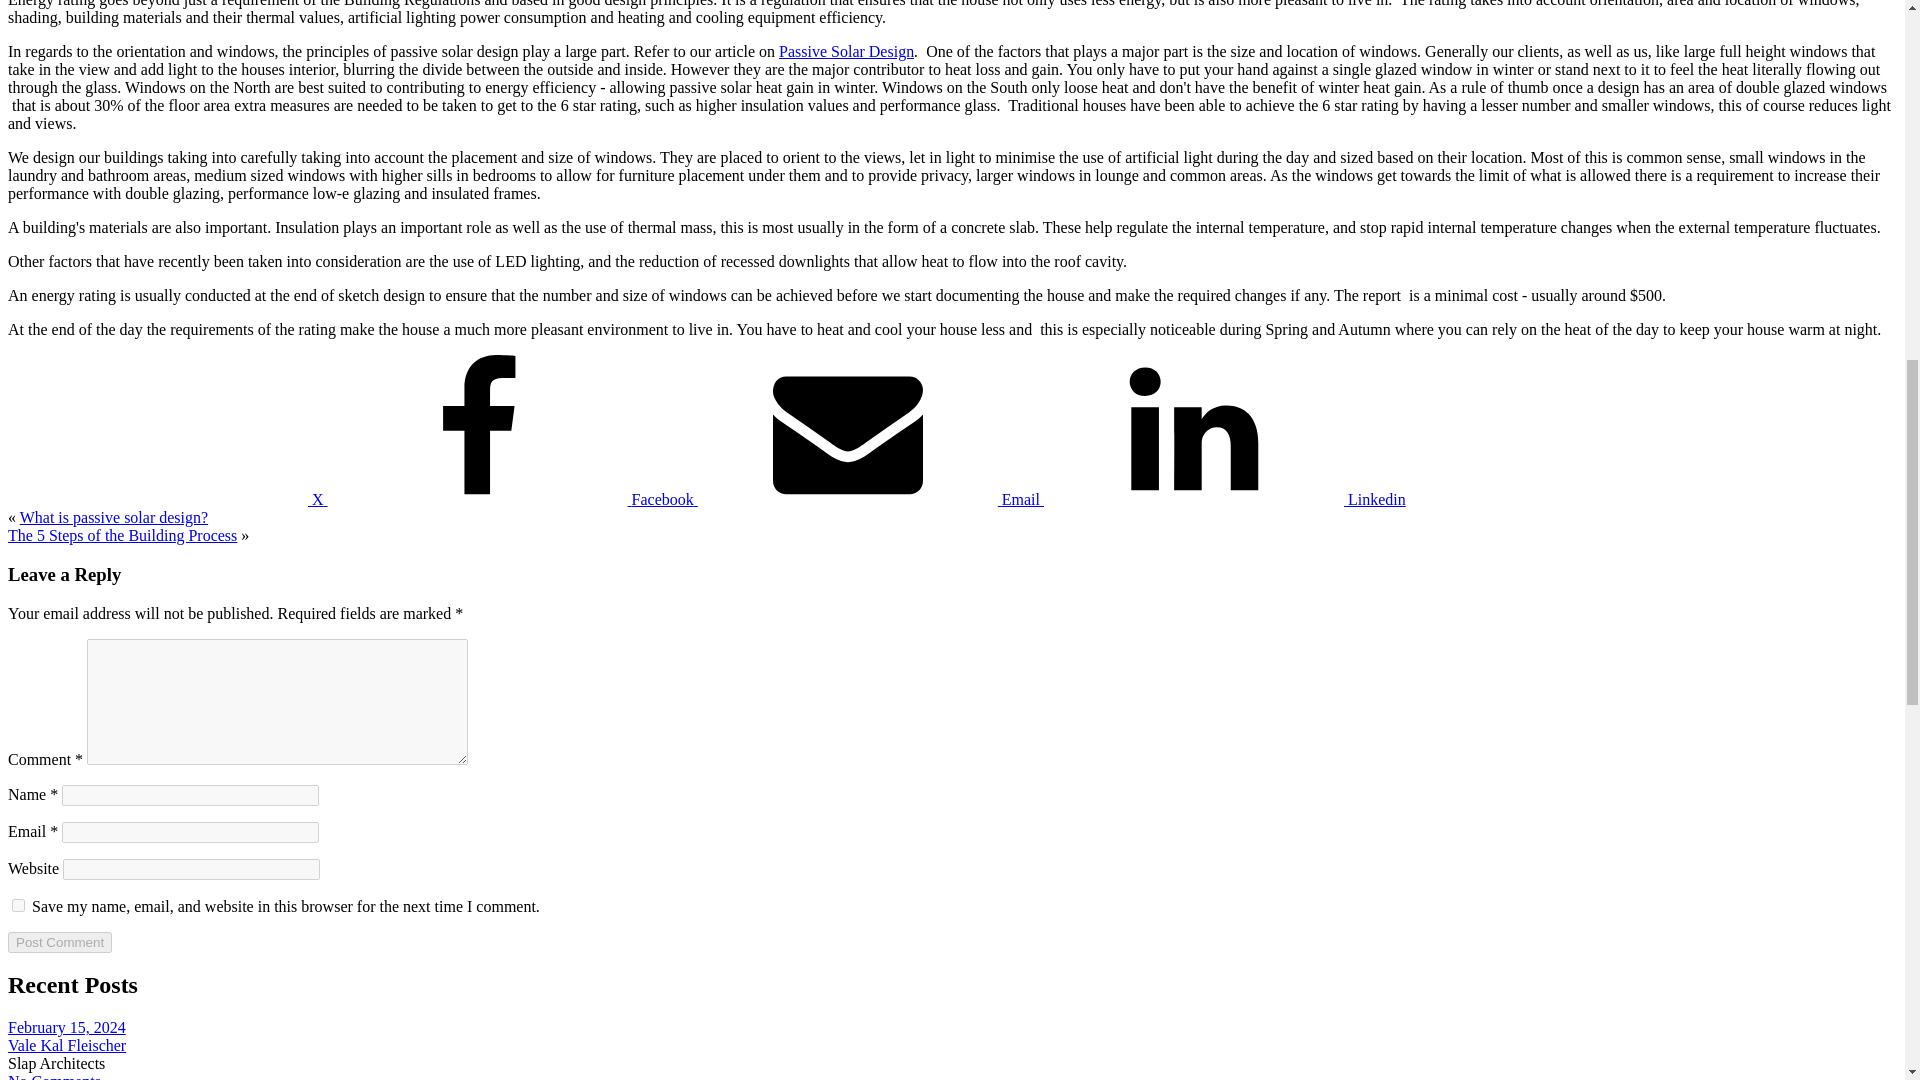 Image resolution: width=1920 pixels, height=1080 pixels. Describe the element at coordinates (59, 942) in the screenshot. I see `Post Comment` at that location.